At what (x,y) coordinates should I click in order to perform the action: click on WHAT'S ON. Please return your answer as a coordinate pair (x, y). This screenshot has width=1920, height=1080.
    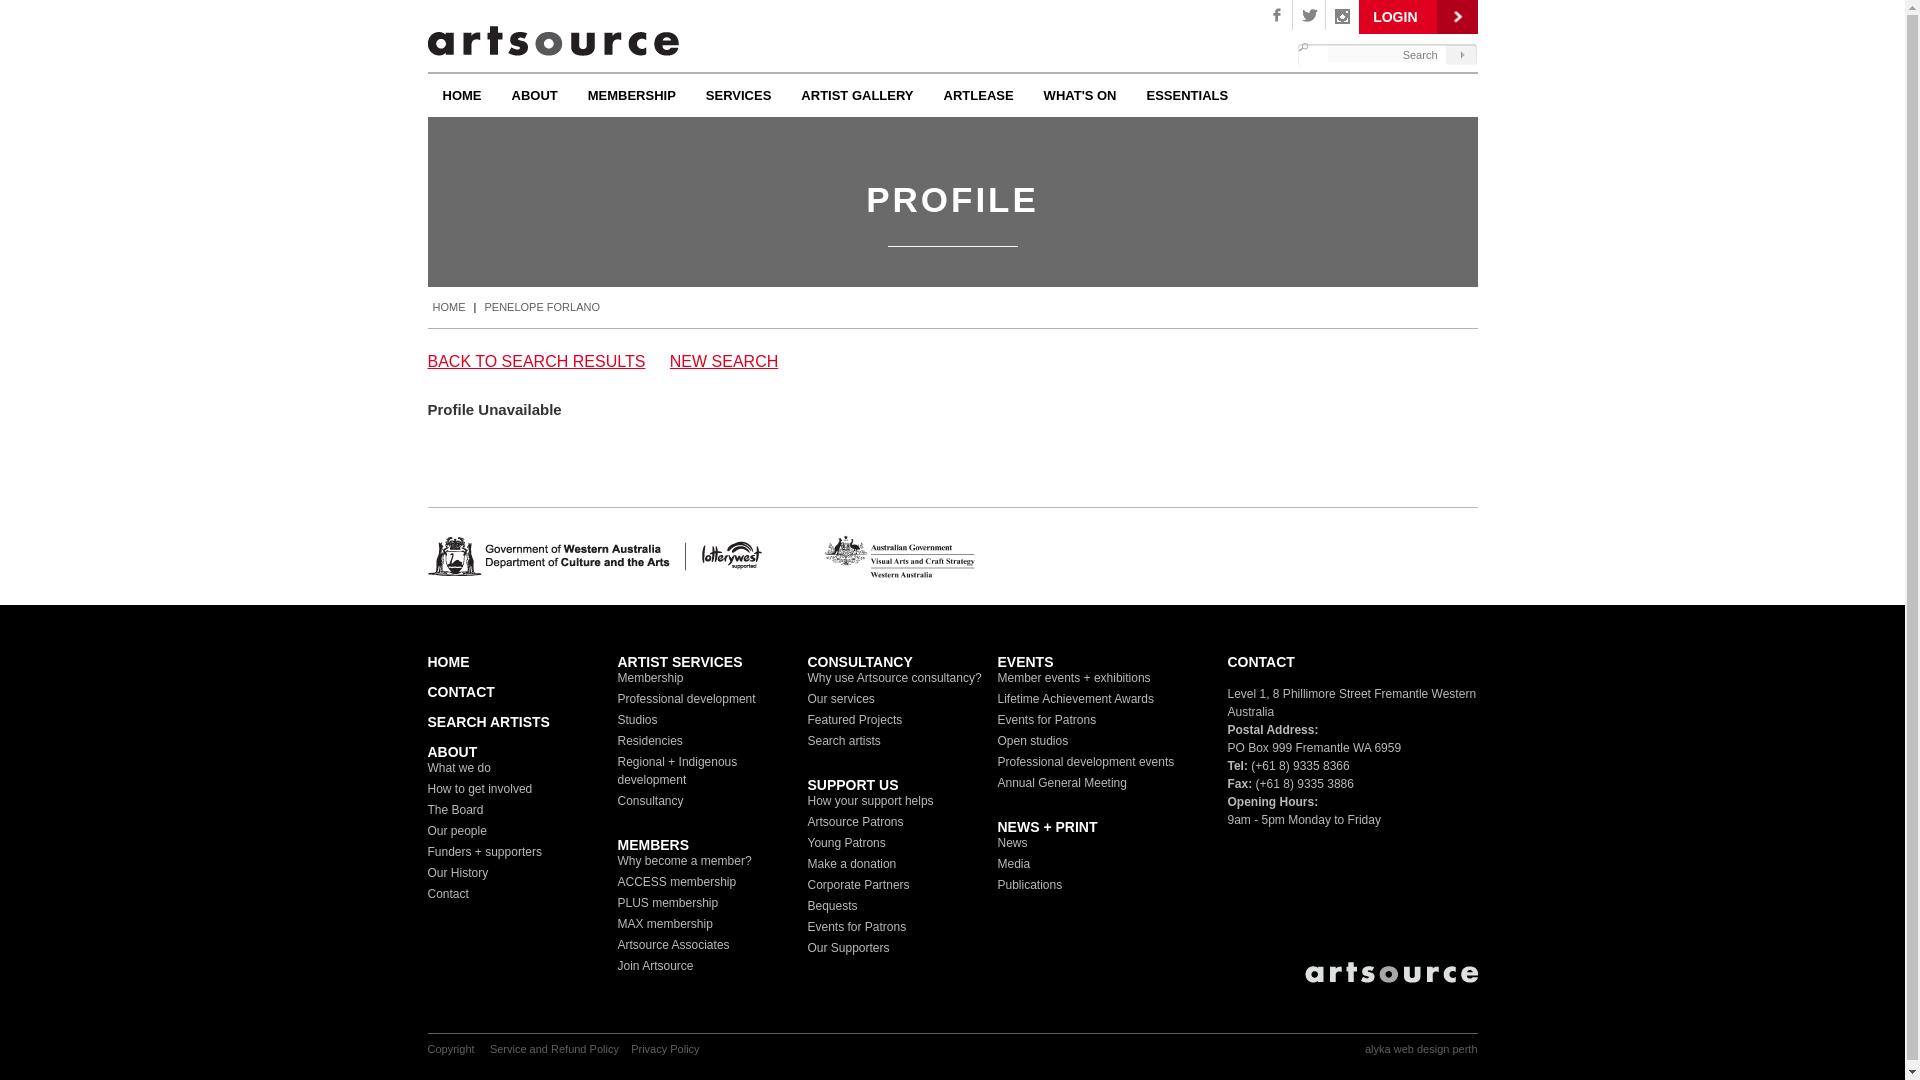
    Looking at the image, I should click on (1080, 94).